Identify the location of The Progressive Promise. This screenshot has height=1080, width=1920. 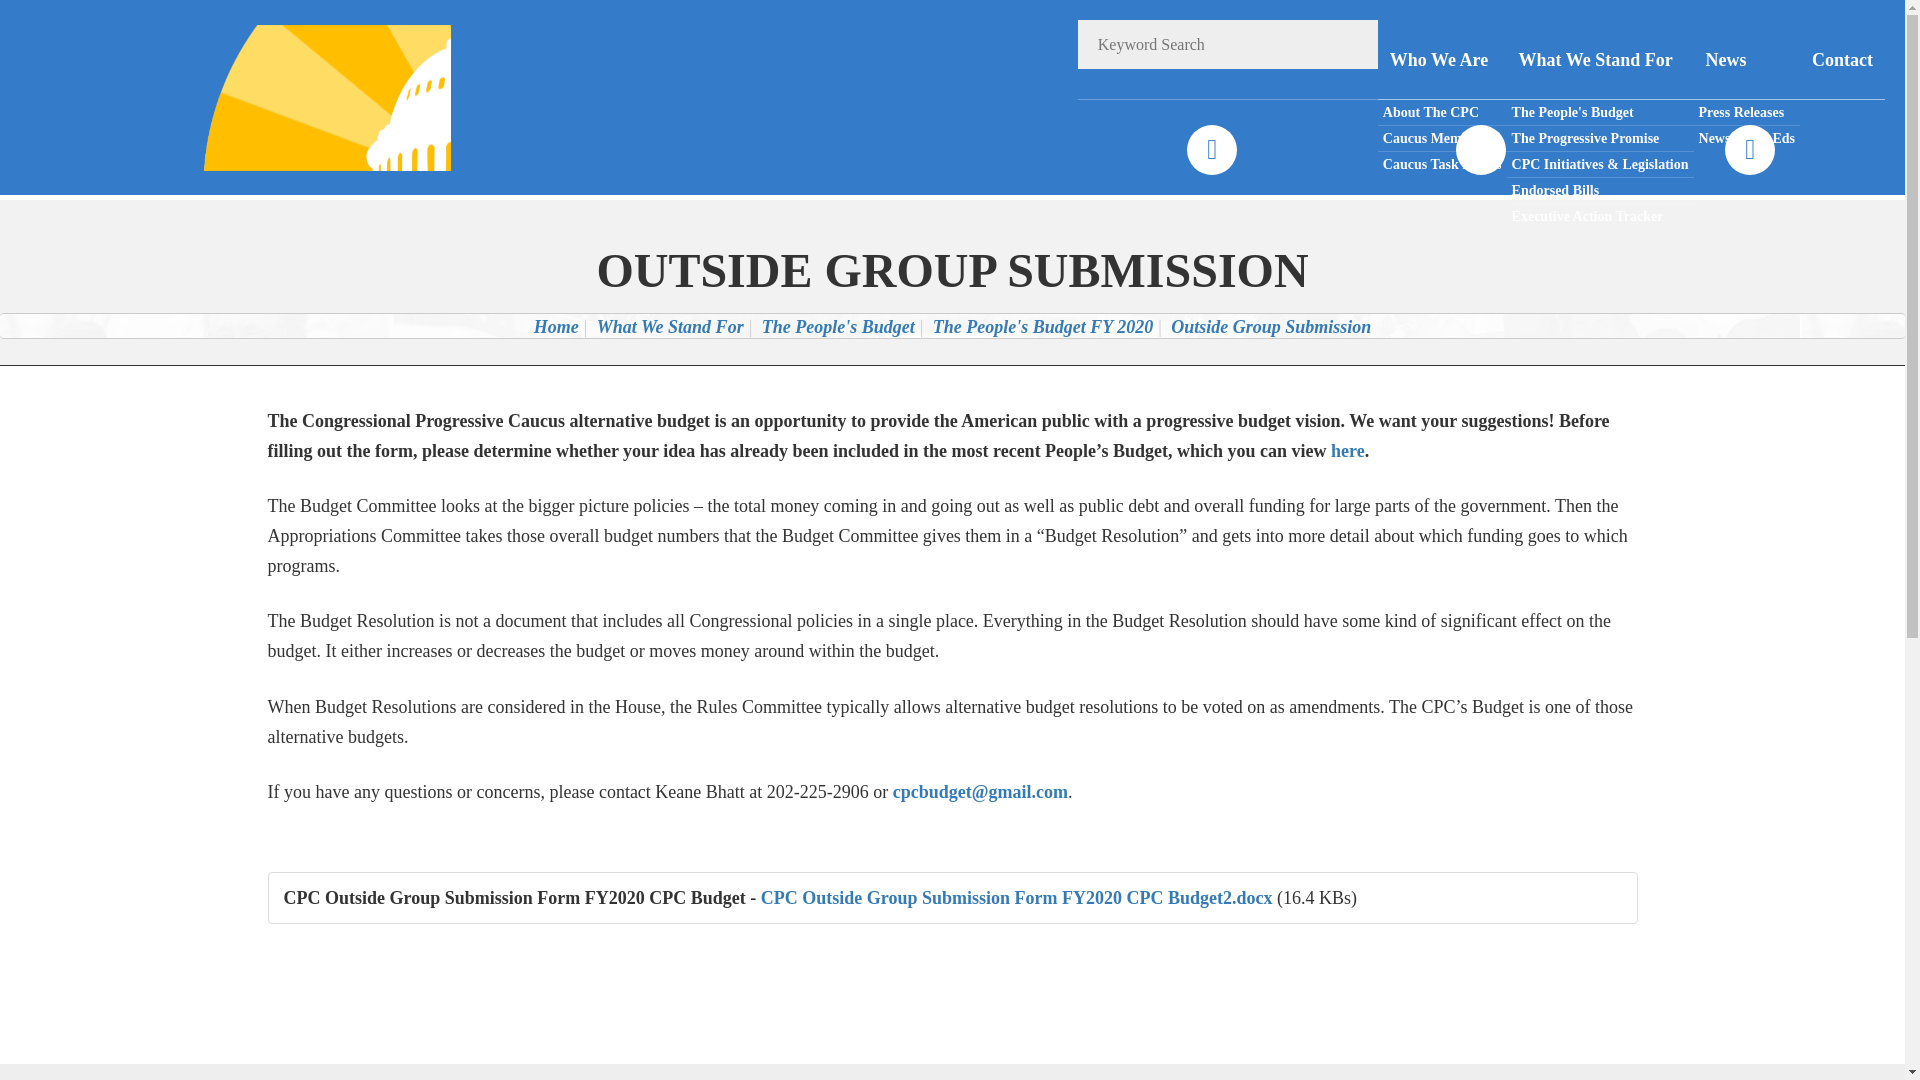
(1600, 139).